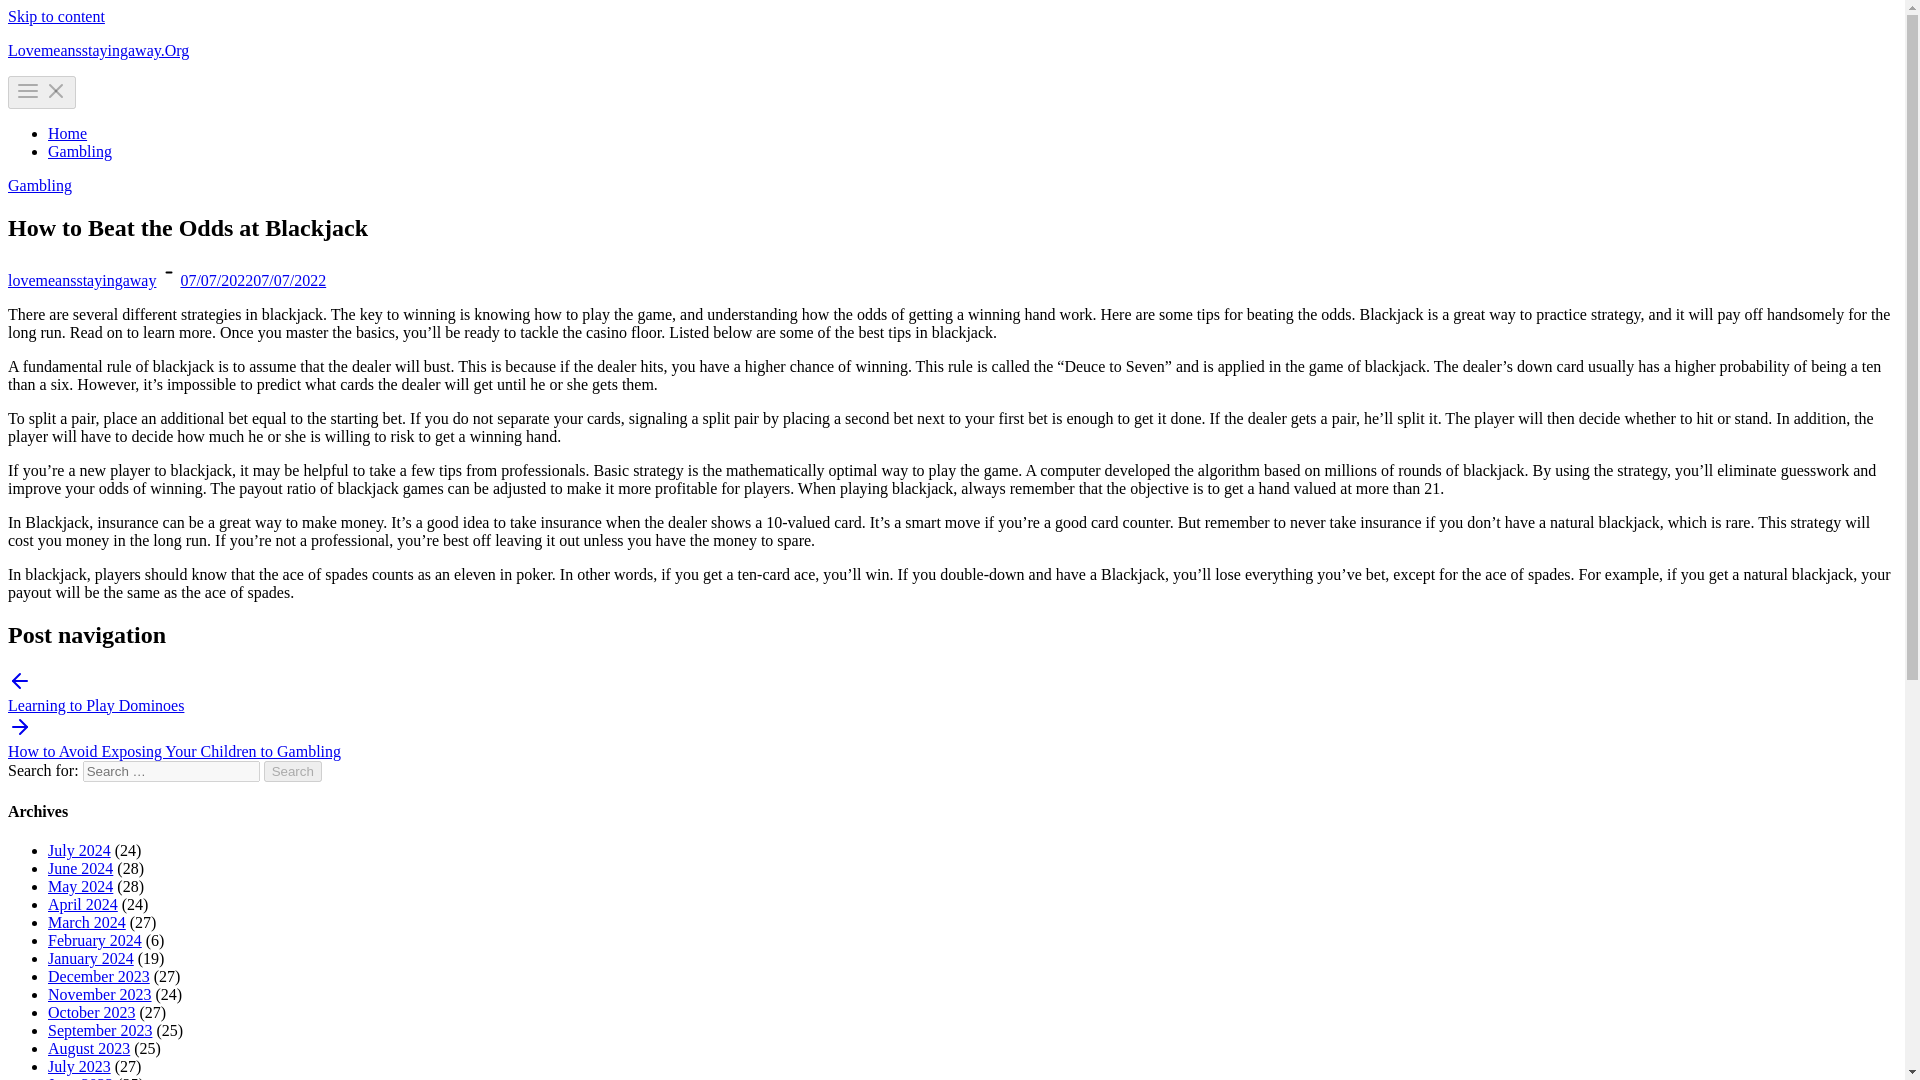 Image resolution: width=1920 pixels, height=1080 pixels. Describe the element at coordinates (56, 16) in the screenshot. I see `Skip to content` at that location.